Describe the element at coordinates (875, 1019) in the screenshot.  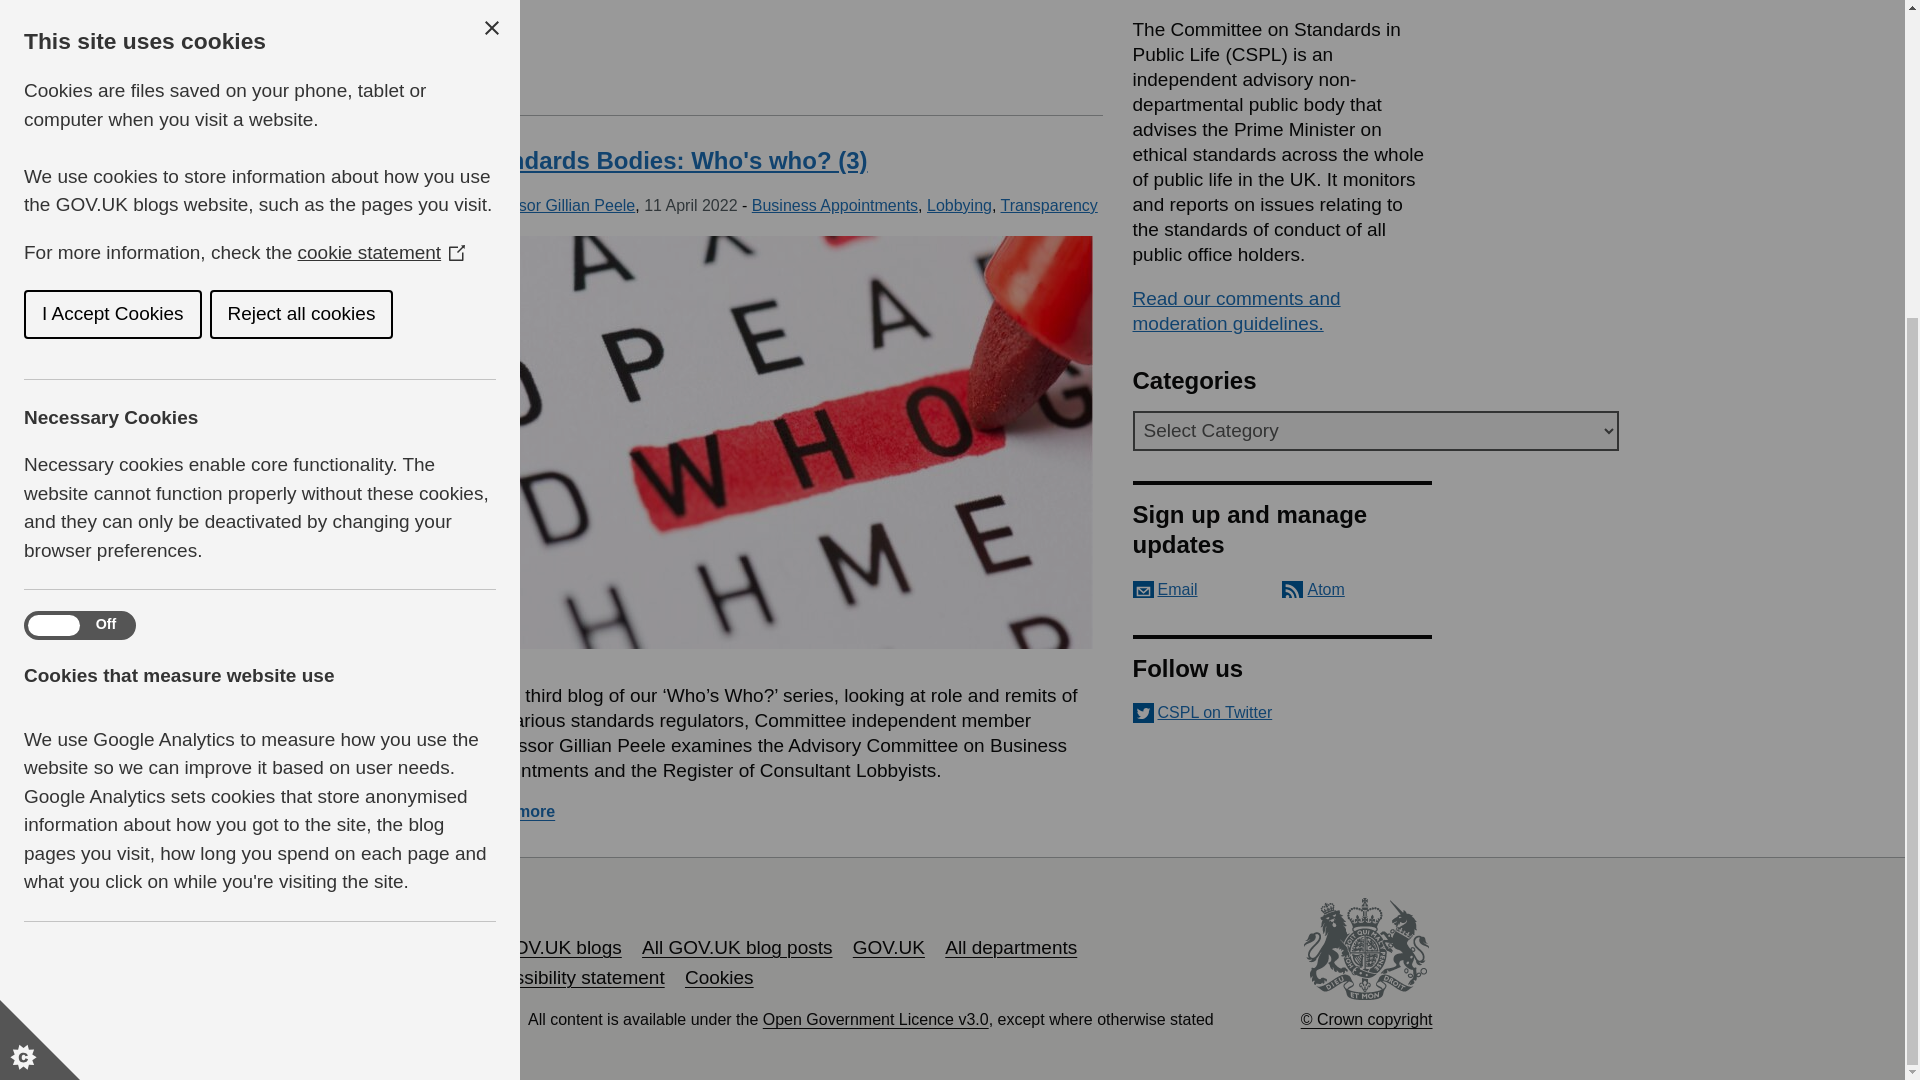
I see `Open Government Licence v3.0` at that location.